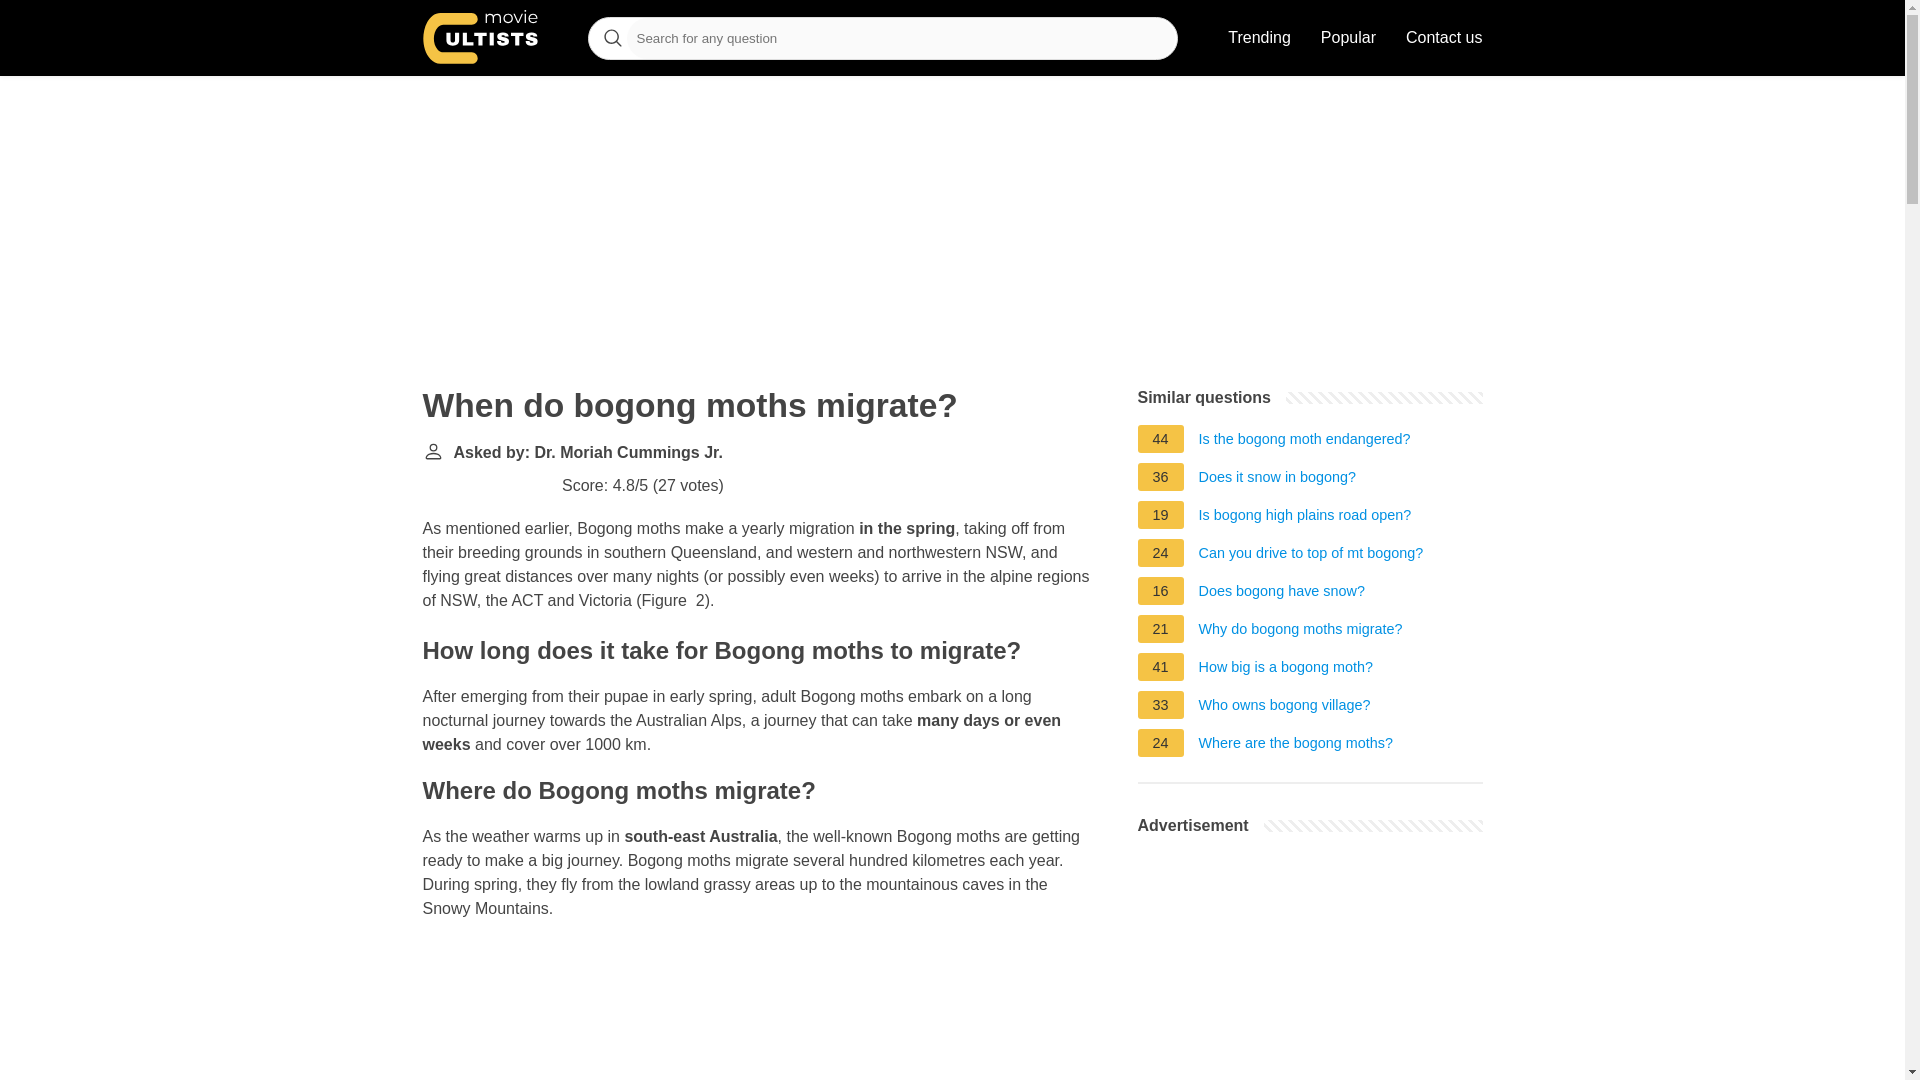  What do you see at coordinates (1348, 38) in the screenshot?
I see `Popular` at bounding box center [1348, 38].